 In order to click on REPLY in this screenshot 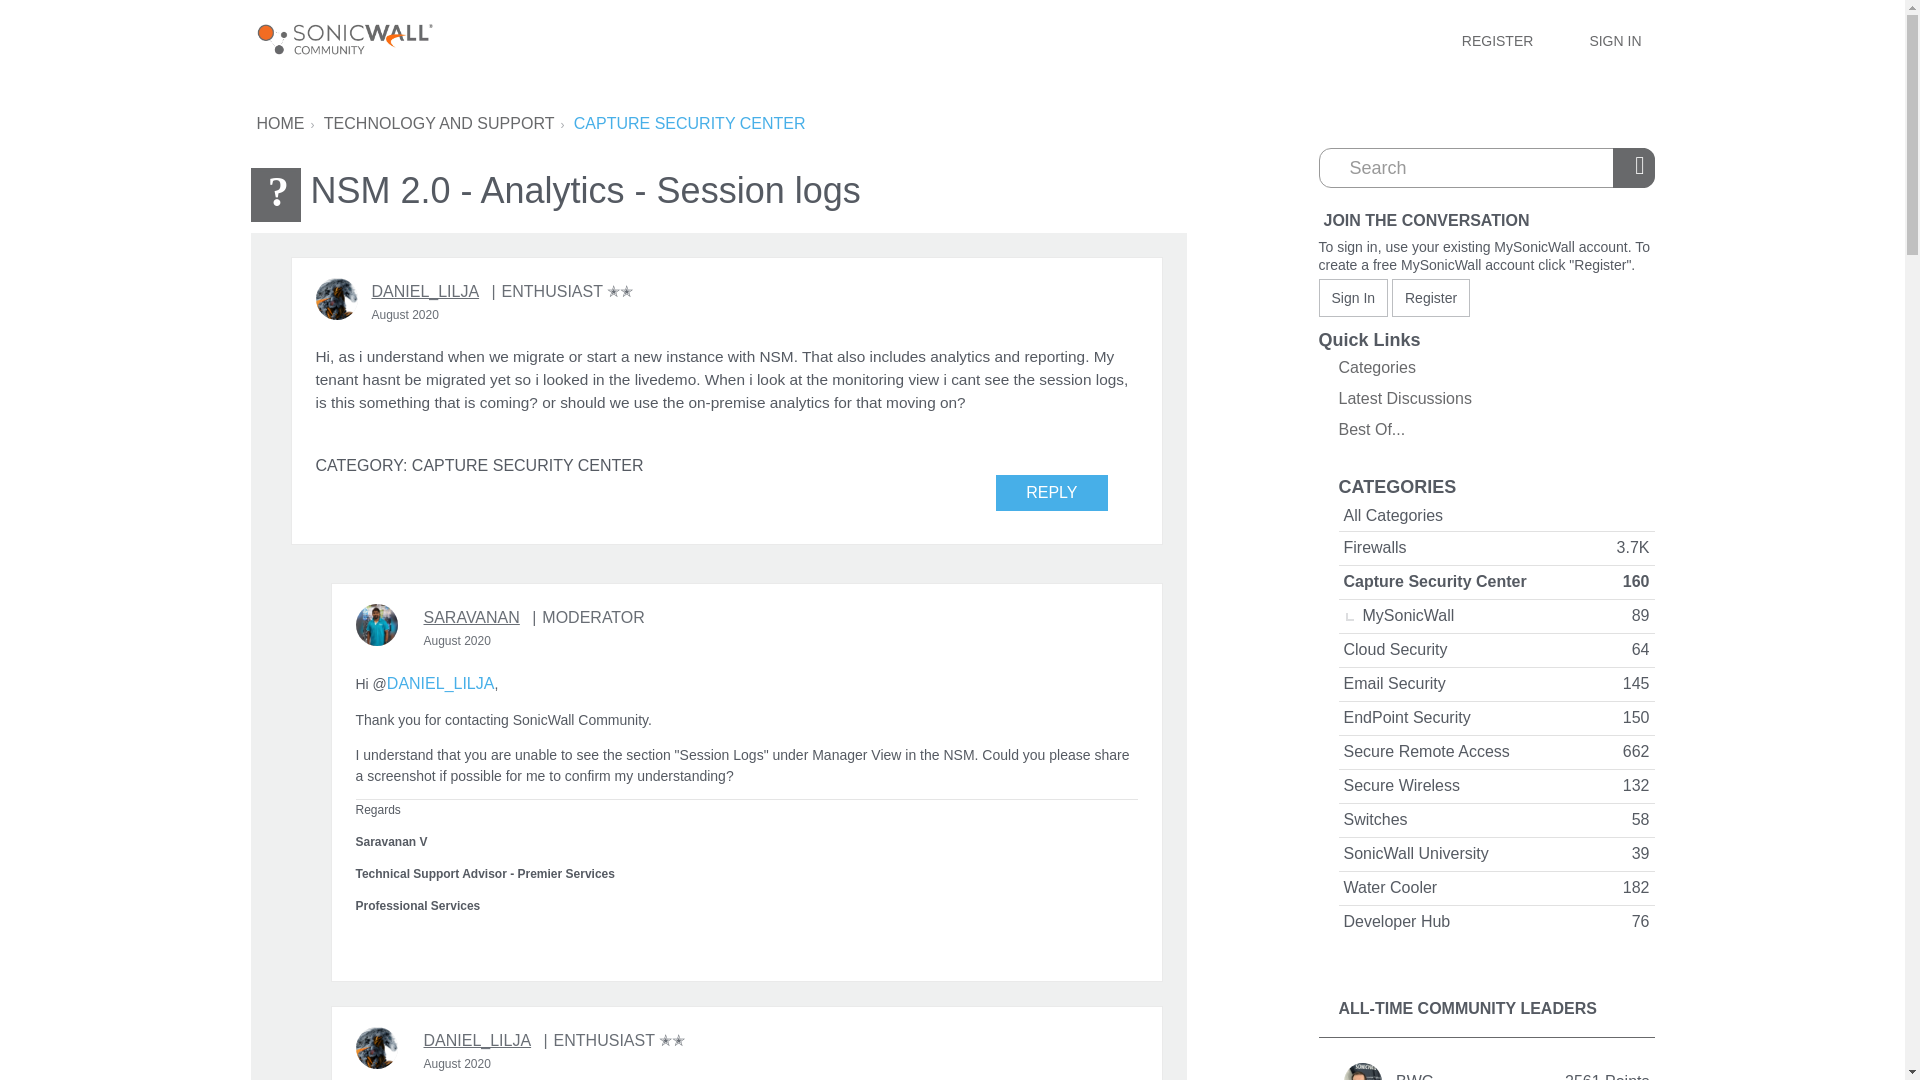, I will do `click(1052, 492)`.